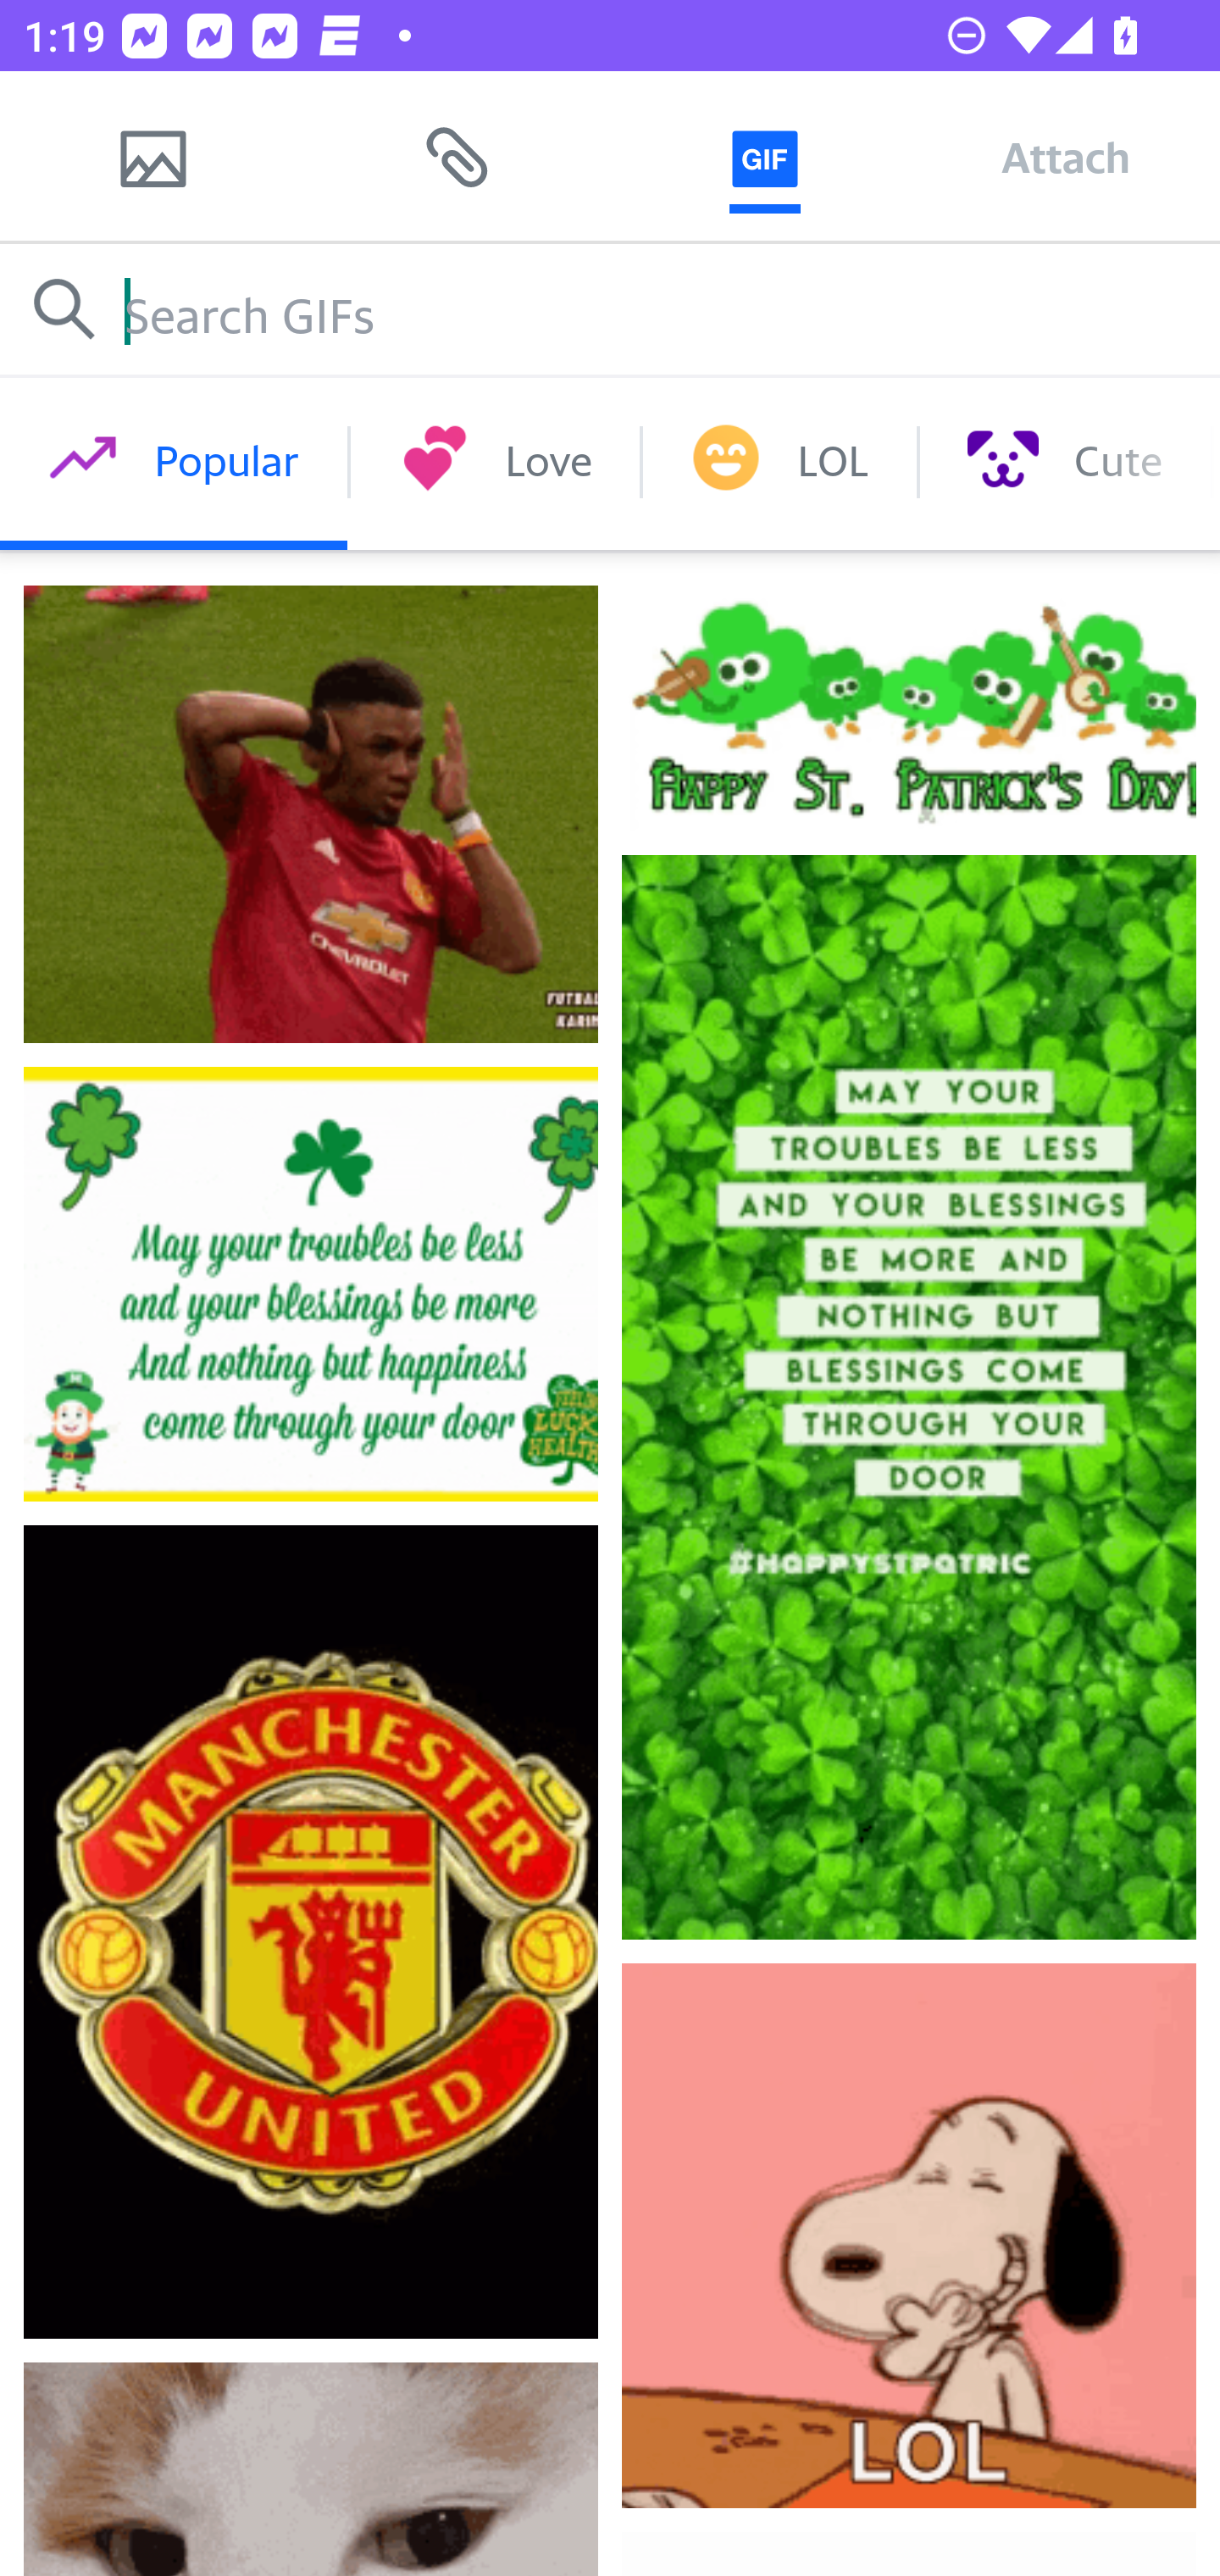 The width and height of the screenshot is (1220, 2576). I want to click on Cute, so click(1064, 461).